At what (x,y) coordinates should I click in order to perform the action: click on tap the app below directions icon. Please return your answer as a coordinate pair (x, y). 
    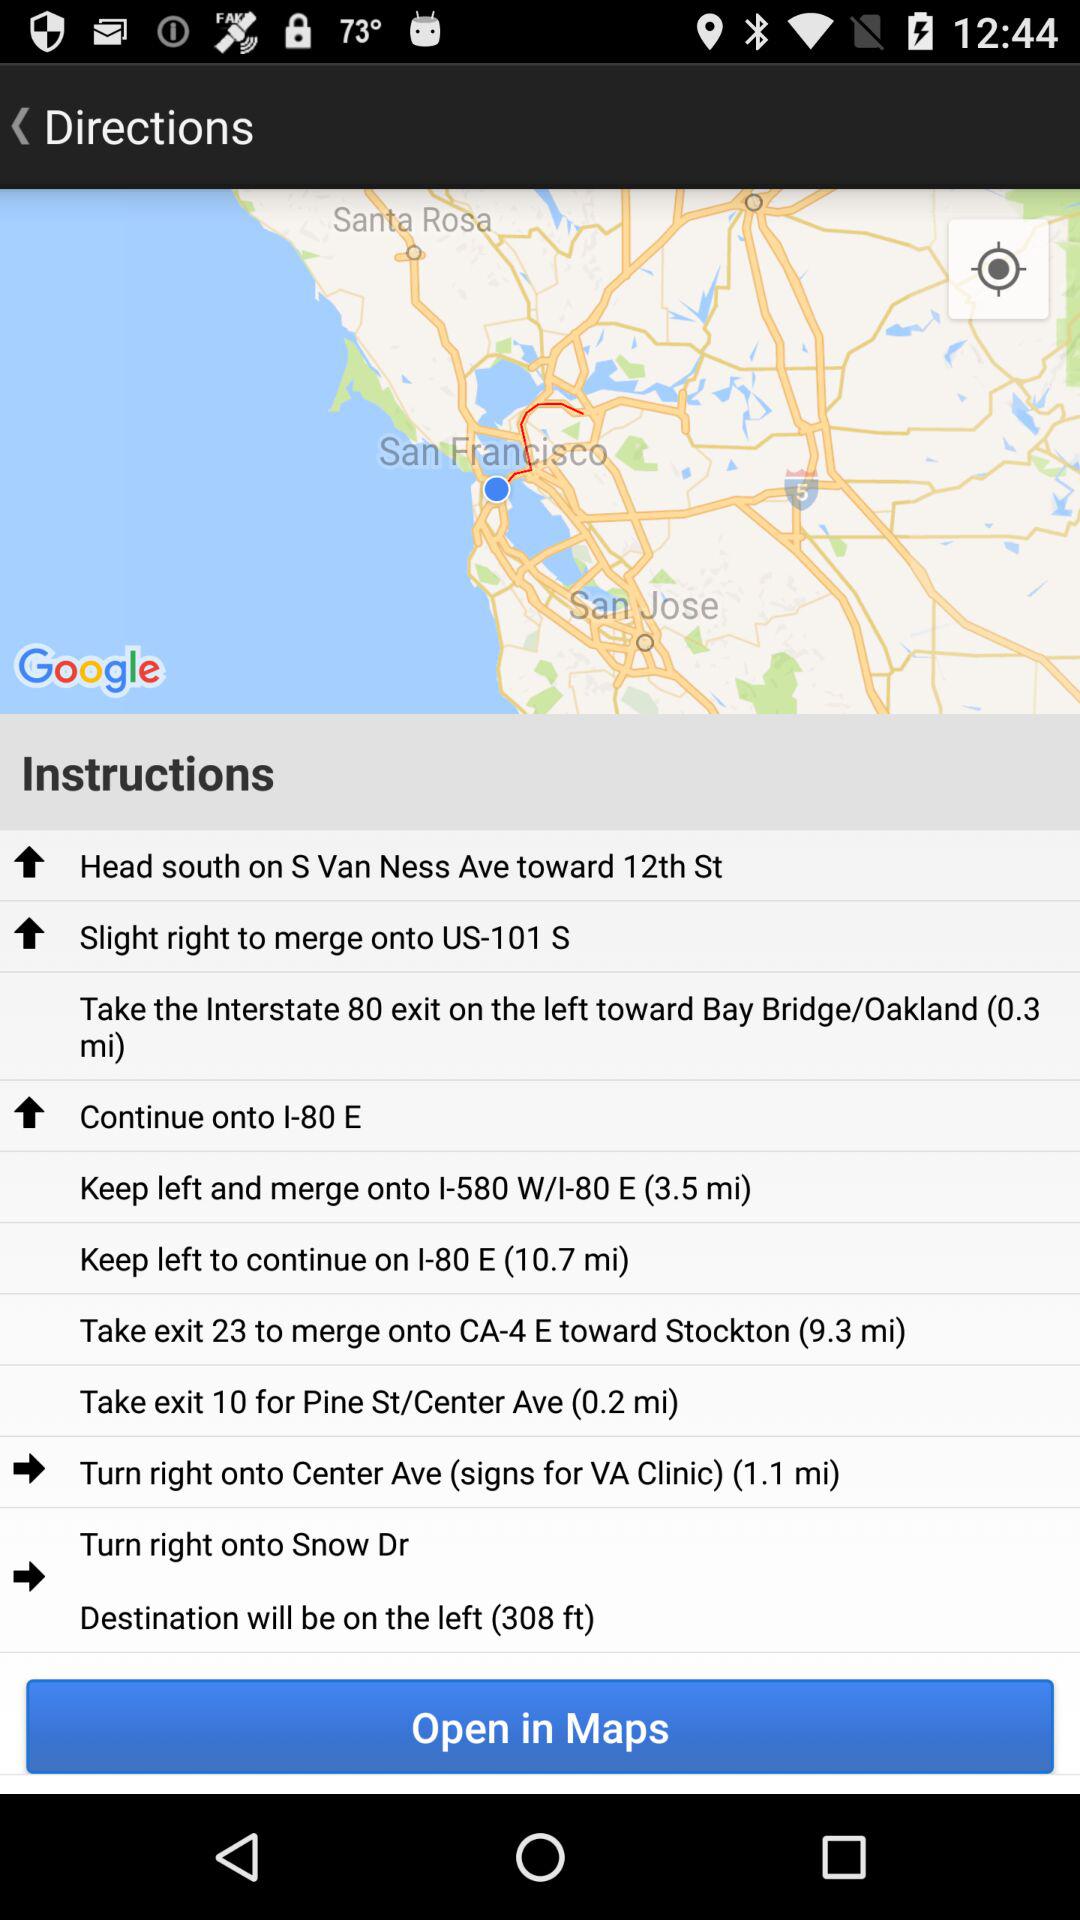
    Looking at the image, I should click on (540, 451).